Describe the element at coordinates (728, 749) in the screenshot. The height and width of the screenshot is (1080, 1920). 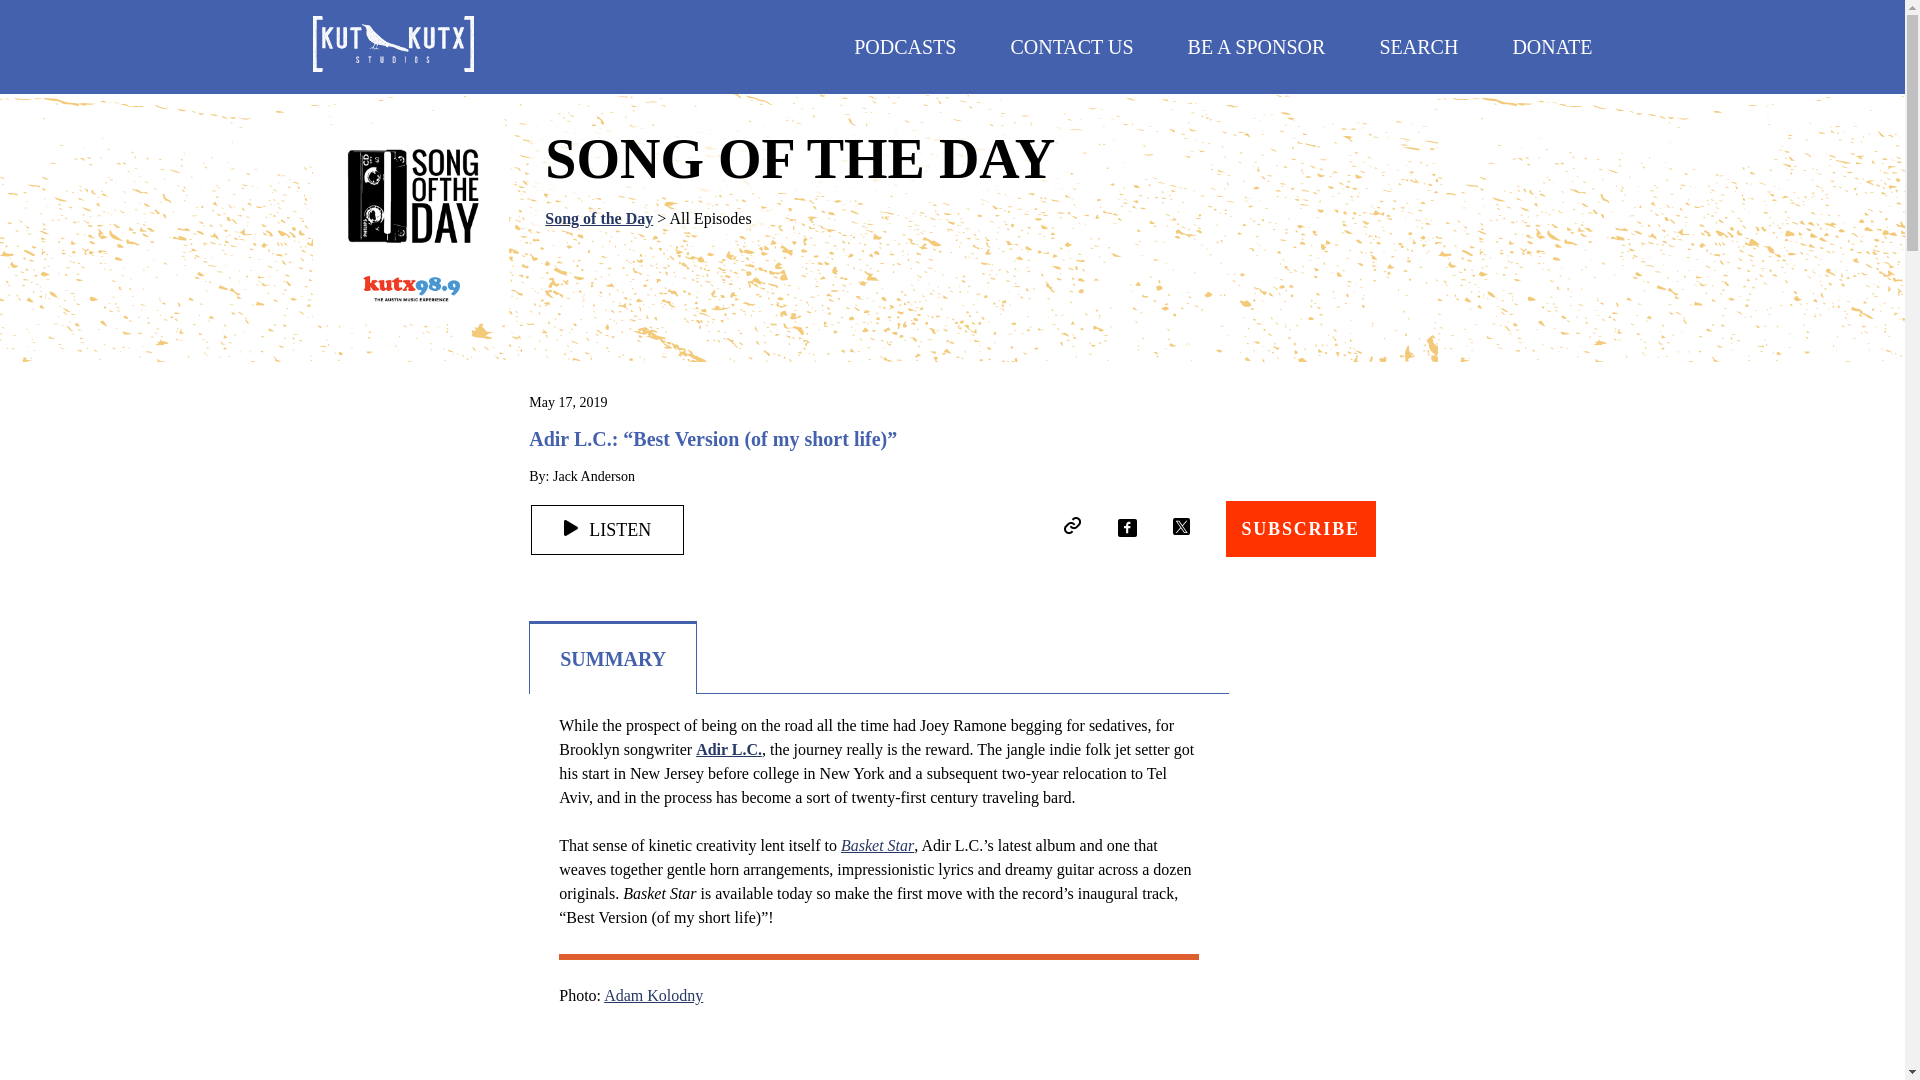
I see `Adir L.C.` at that location.